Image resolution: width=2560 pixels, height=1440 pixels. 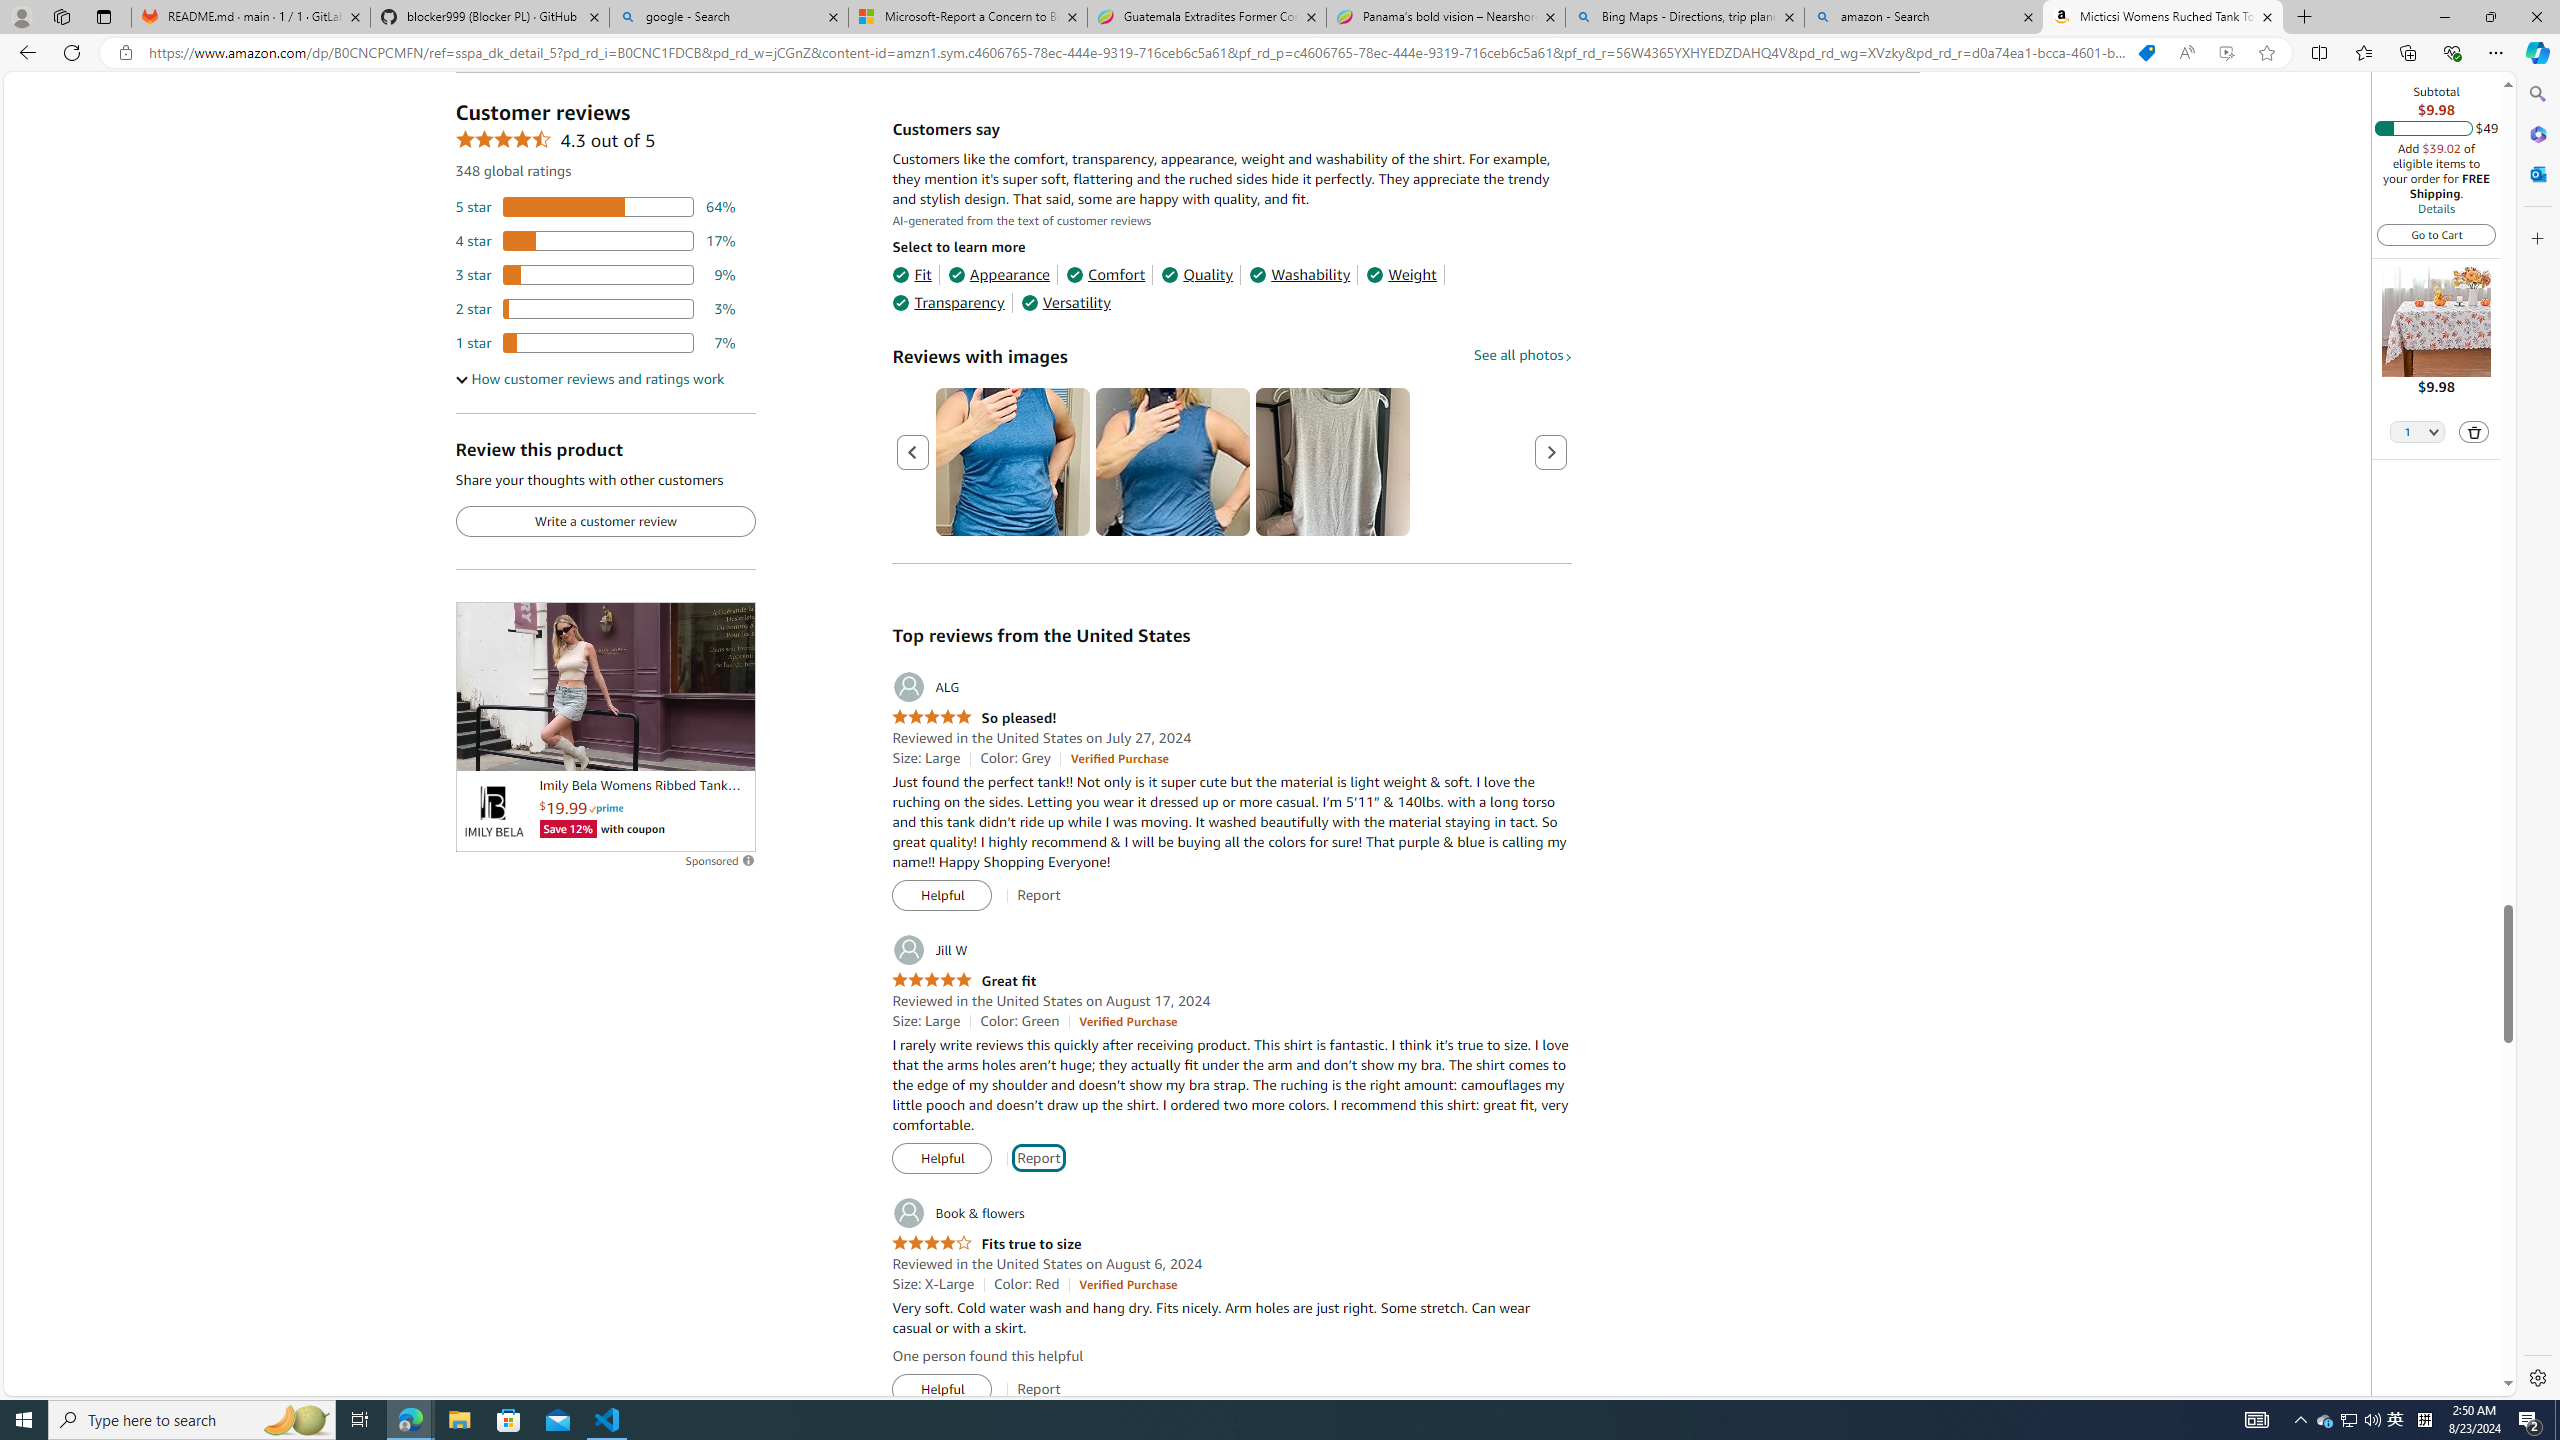 What do you see at coordinates (605, 522) in the screenshot?
I see `Write a customer review` at bounding box center [605, 522].